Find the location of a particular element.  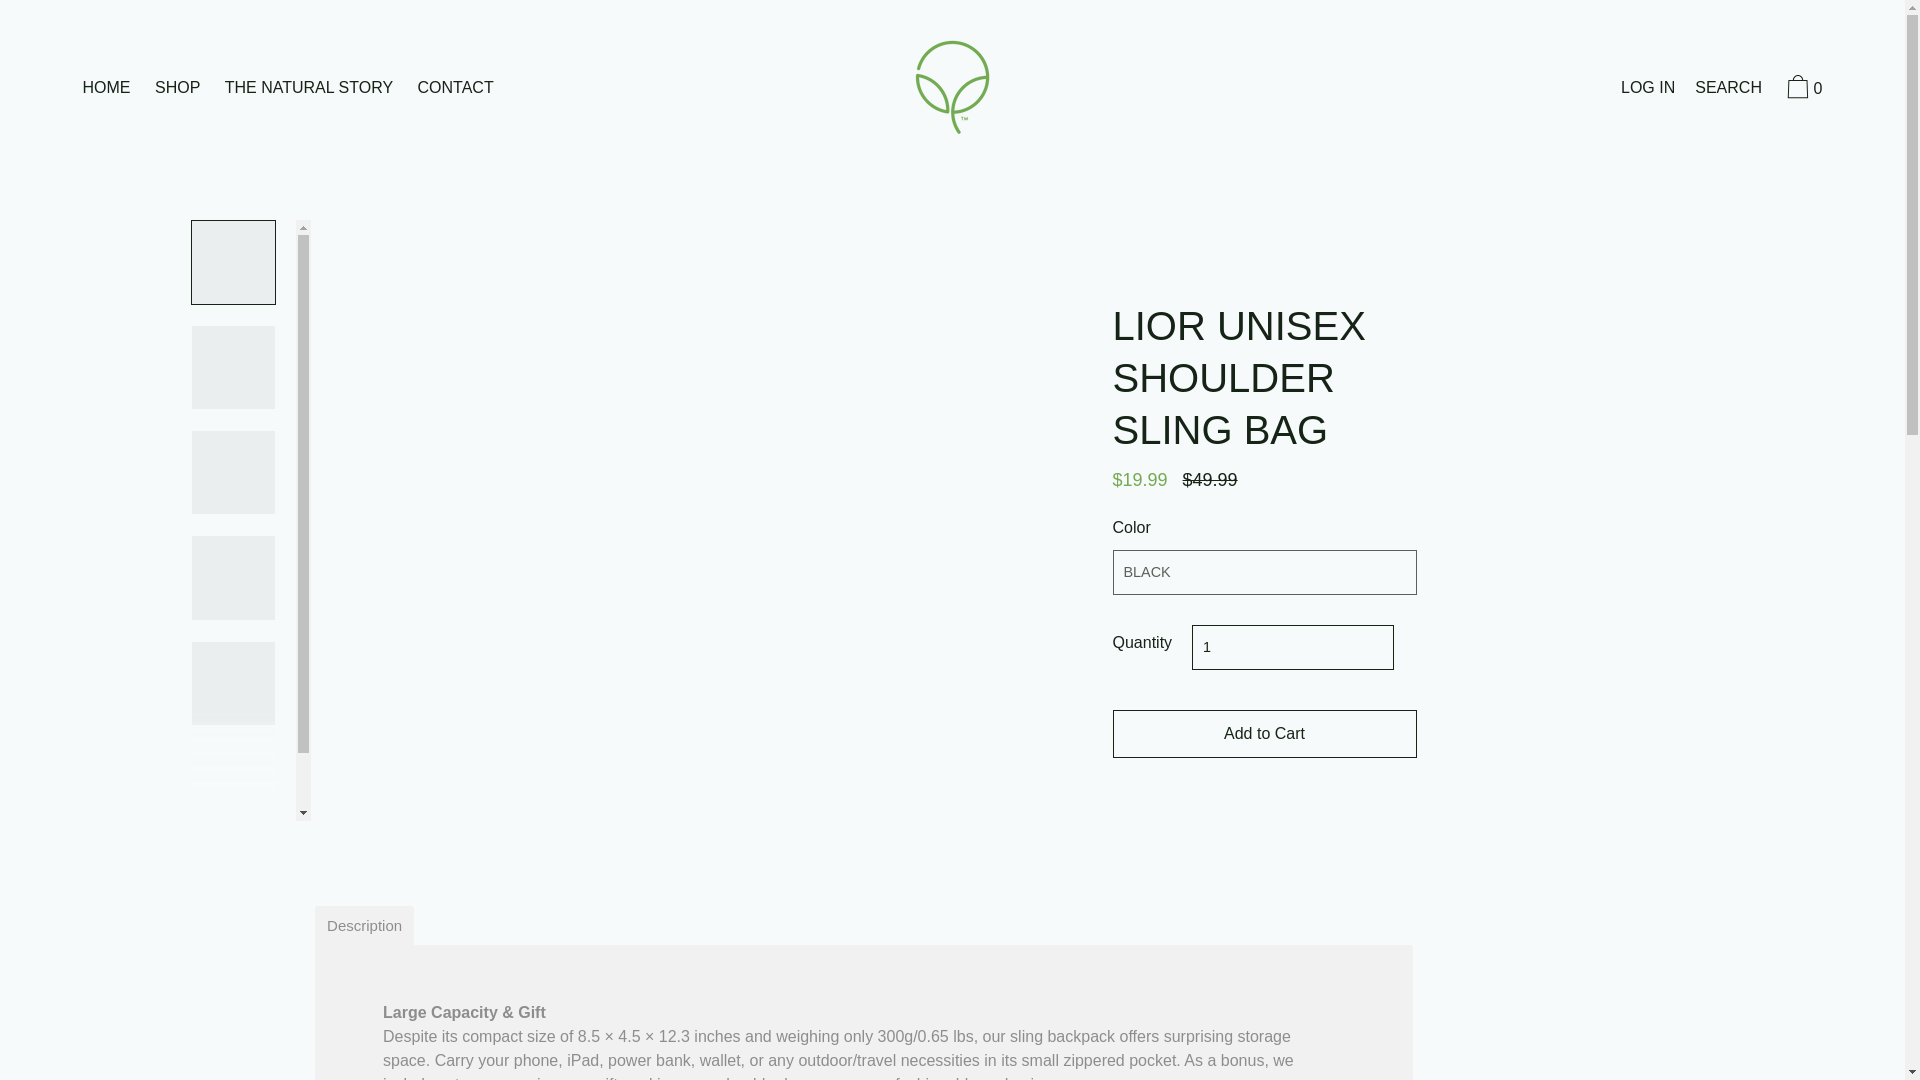

THE NATURAL STORY is located at coordinates (309, 89).